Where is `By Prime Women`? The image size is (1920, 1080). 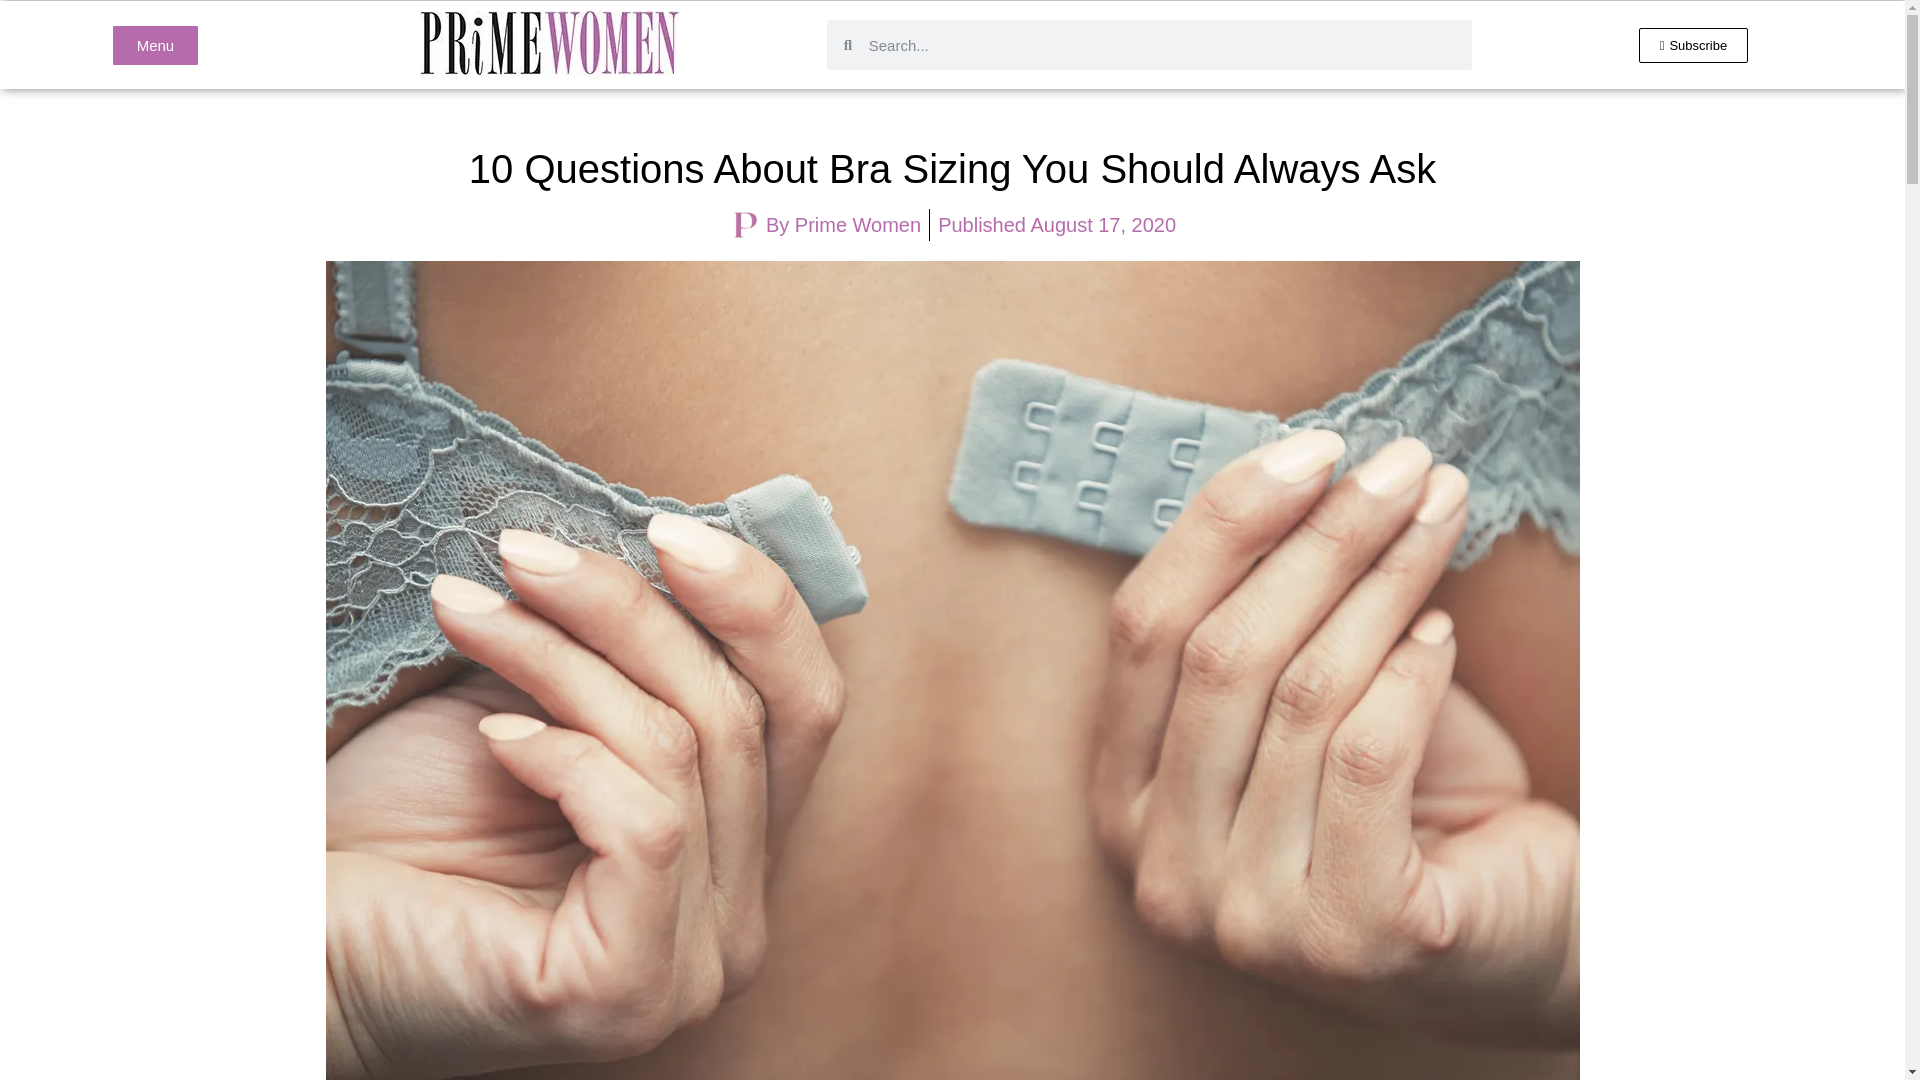 By Prime Women is located at coordinates (825, 224).